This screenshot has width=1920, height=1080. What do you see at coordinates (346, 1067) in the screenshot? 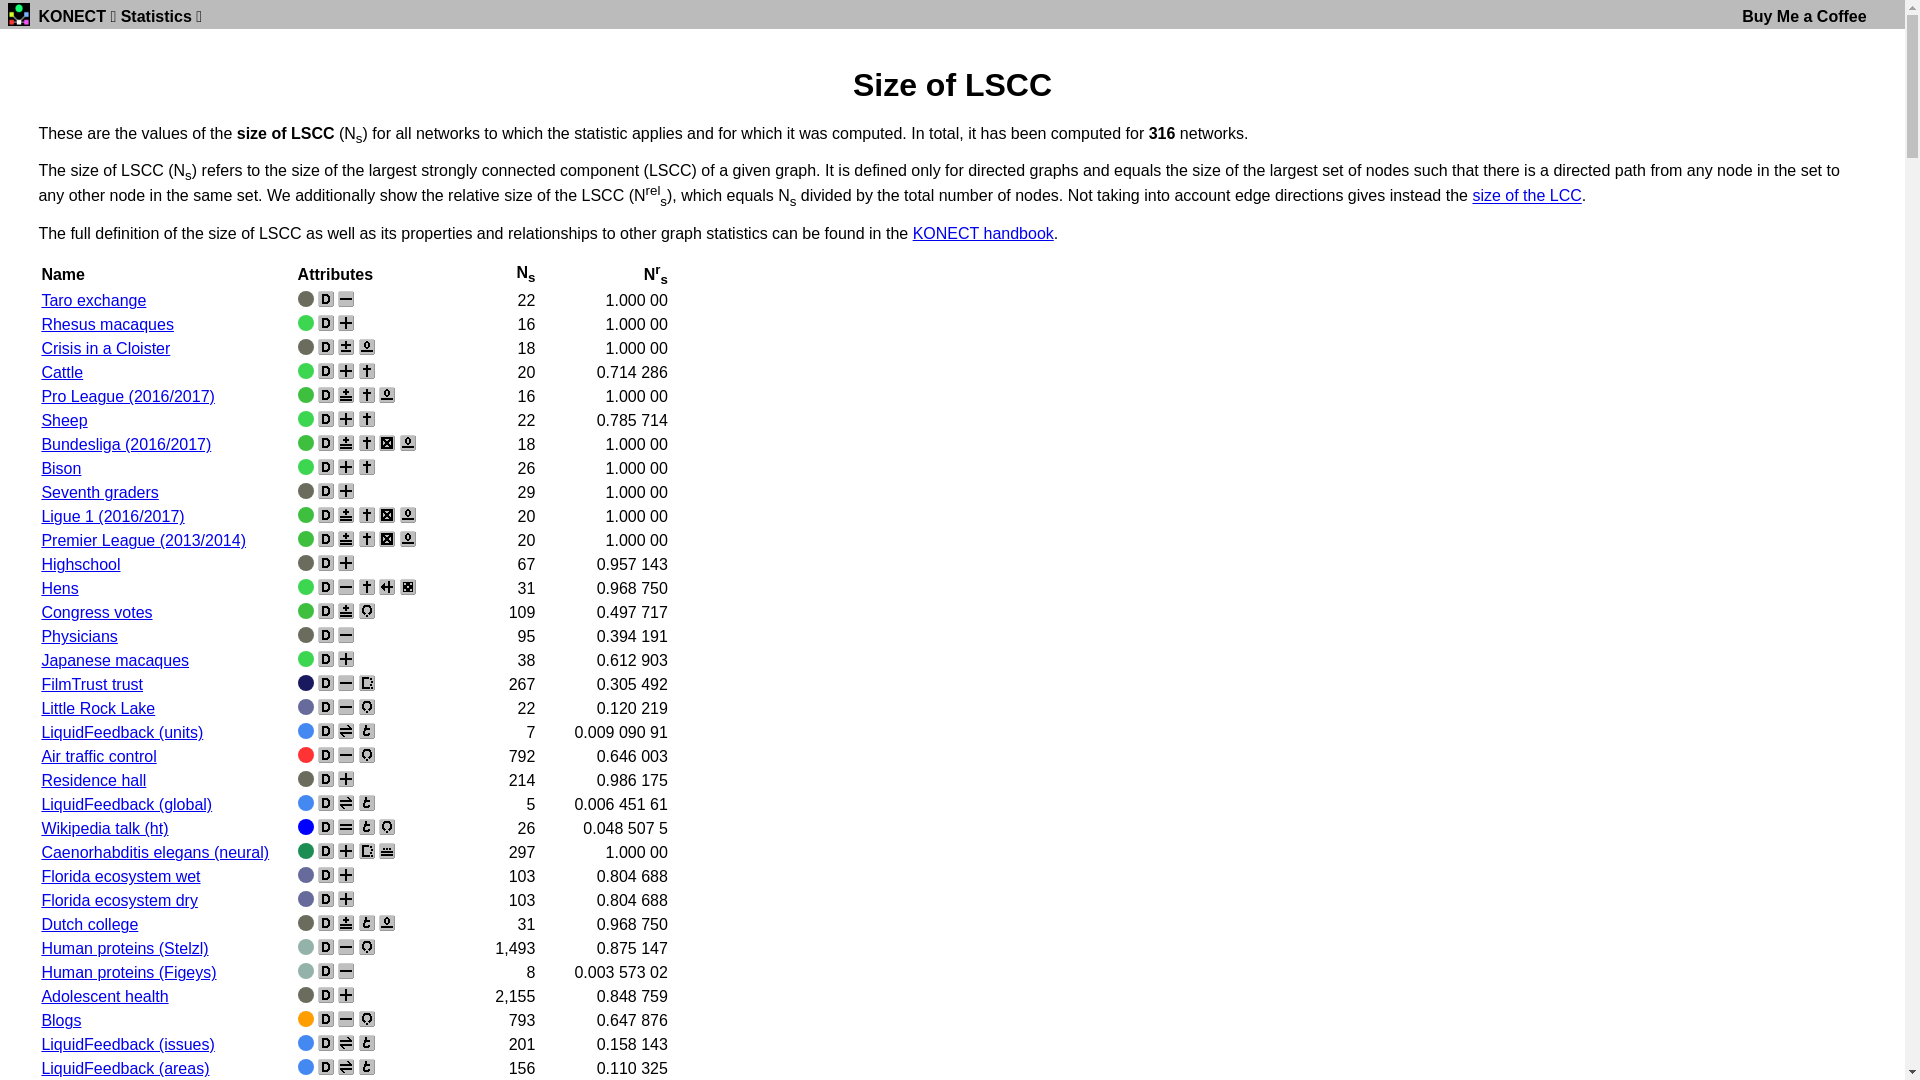
I see `Dynamic` at bounding box center [346, 1067].